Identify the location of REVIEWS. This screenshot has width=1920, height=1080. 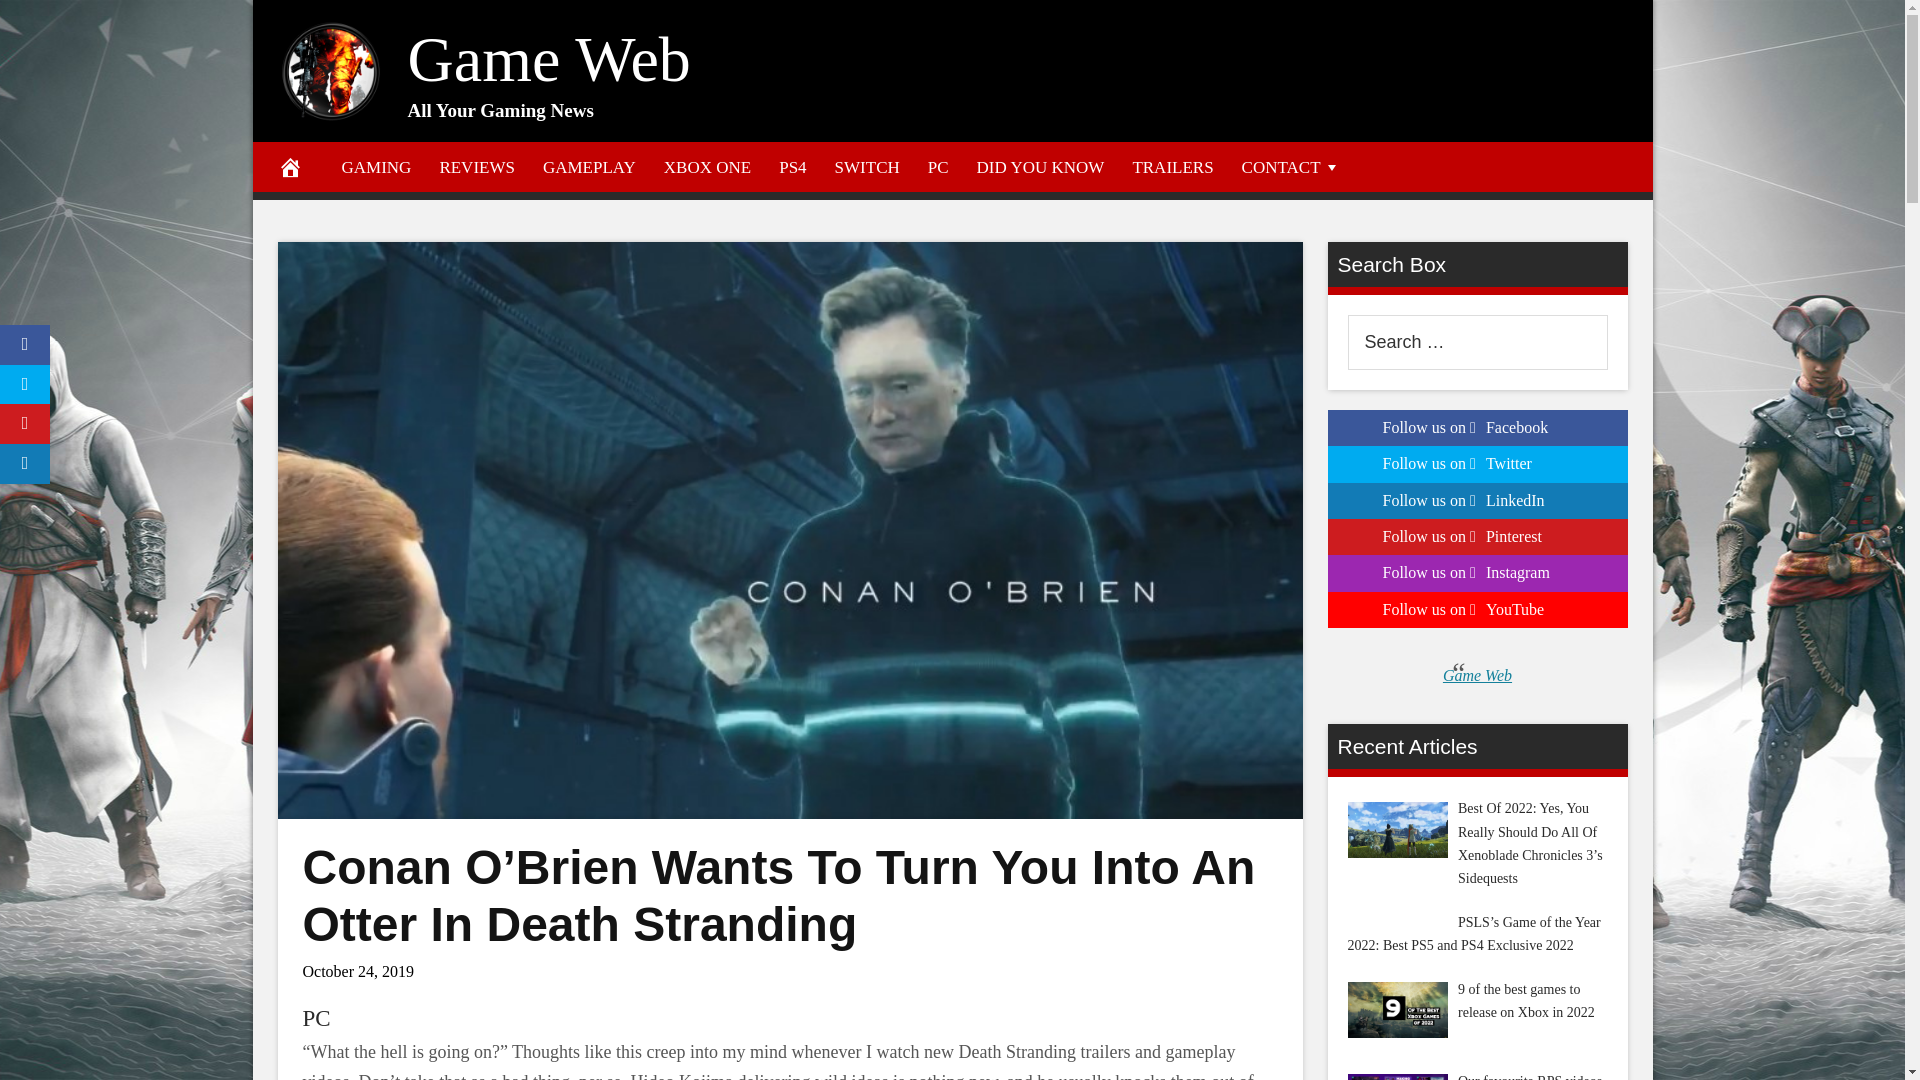
(476, 166).